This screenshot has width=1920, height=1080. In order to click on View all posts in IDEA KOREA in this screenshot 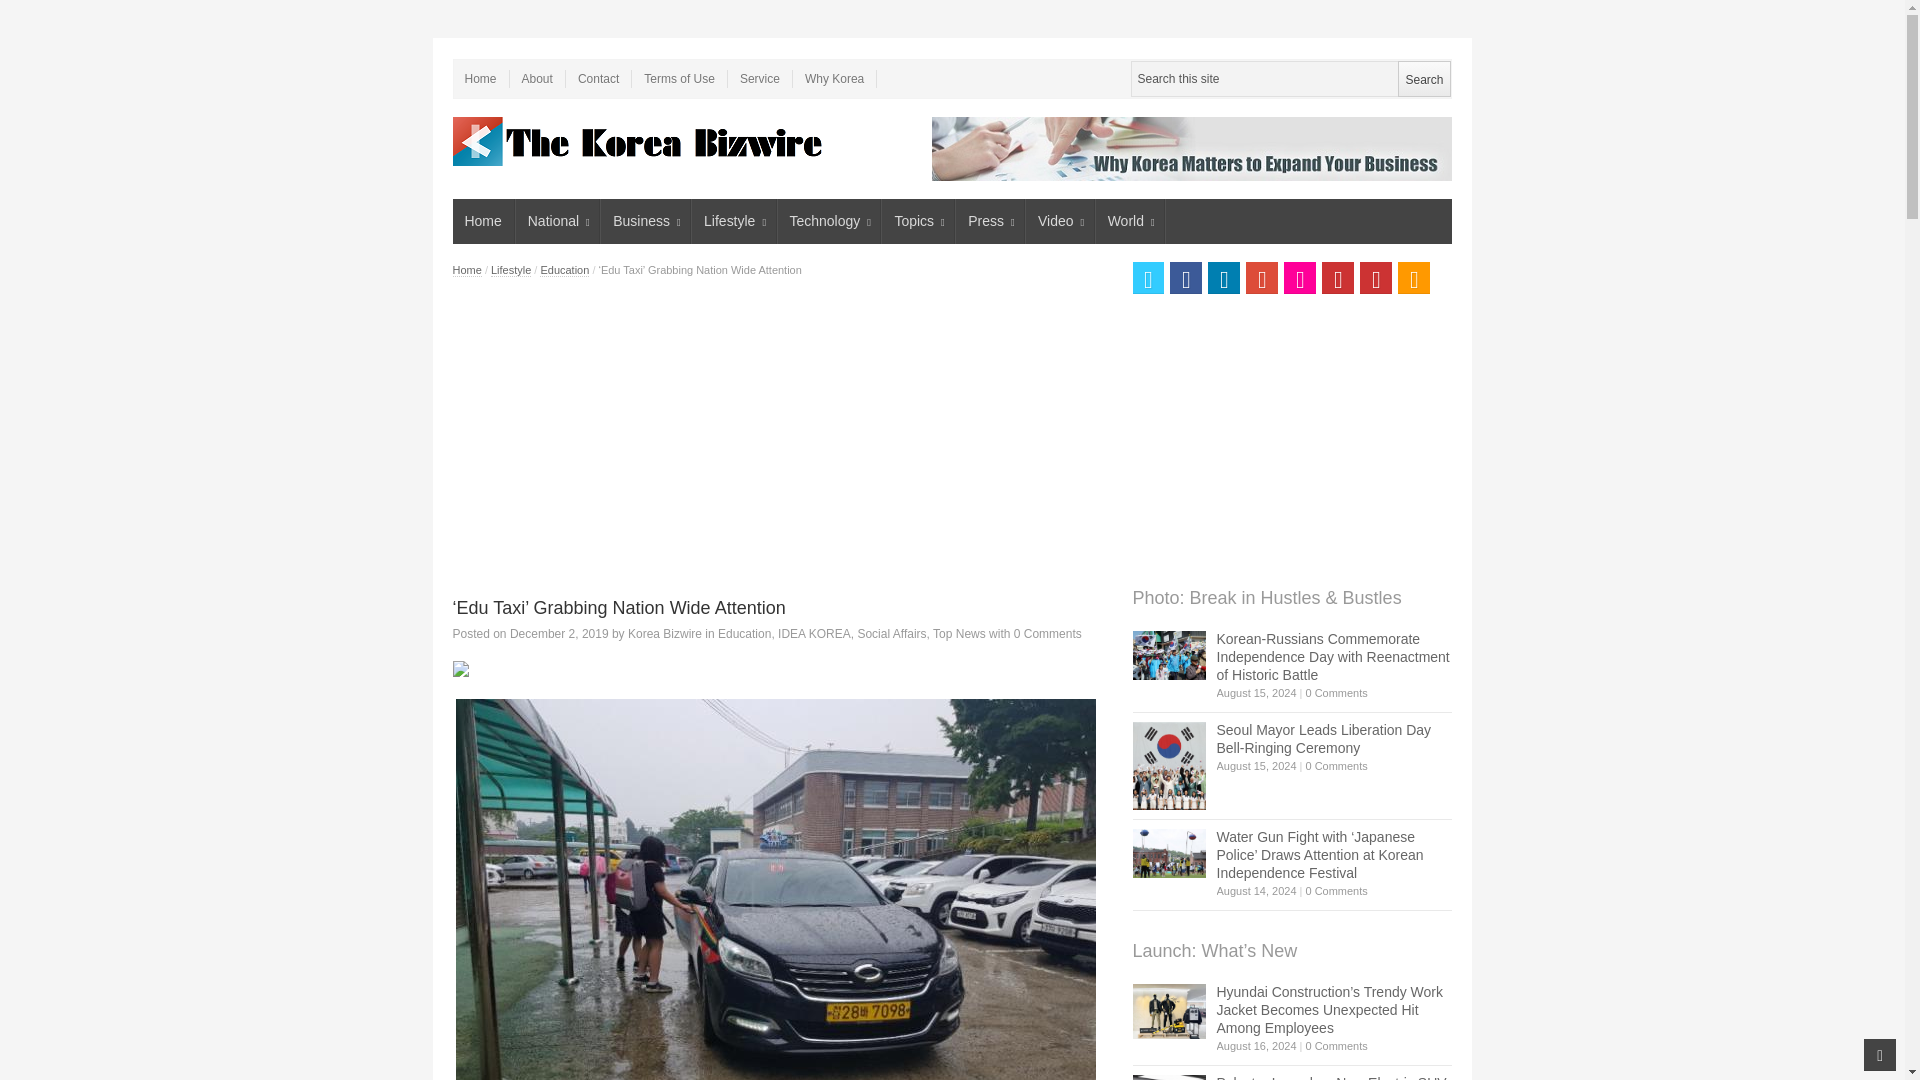, I will do `click(814, 634)`.